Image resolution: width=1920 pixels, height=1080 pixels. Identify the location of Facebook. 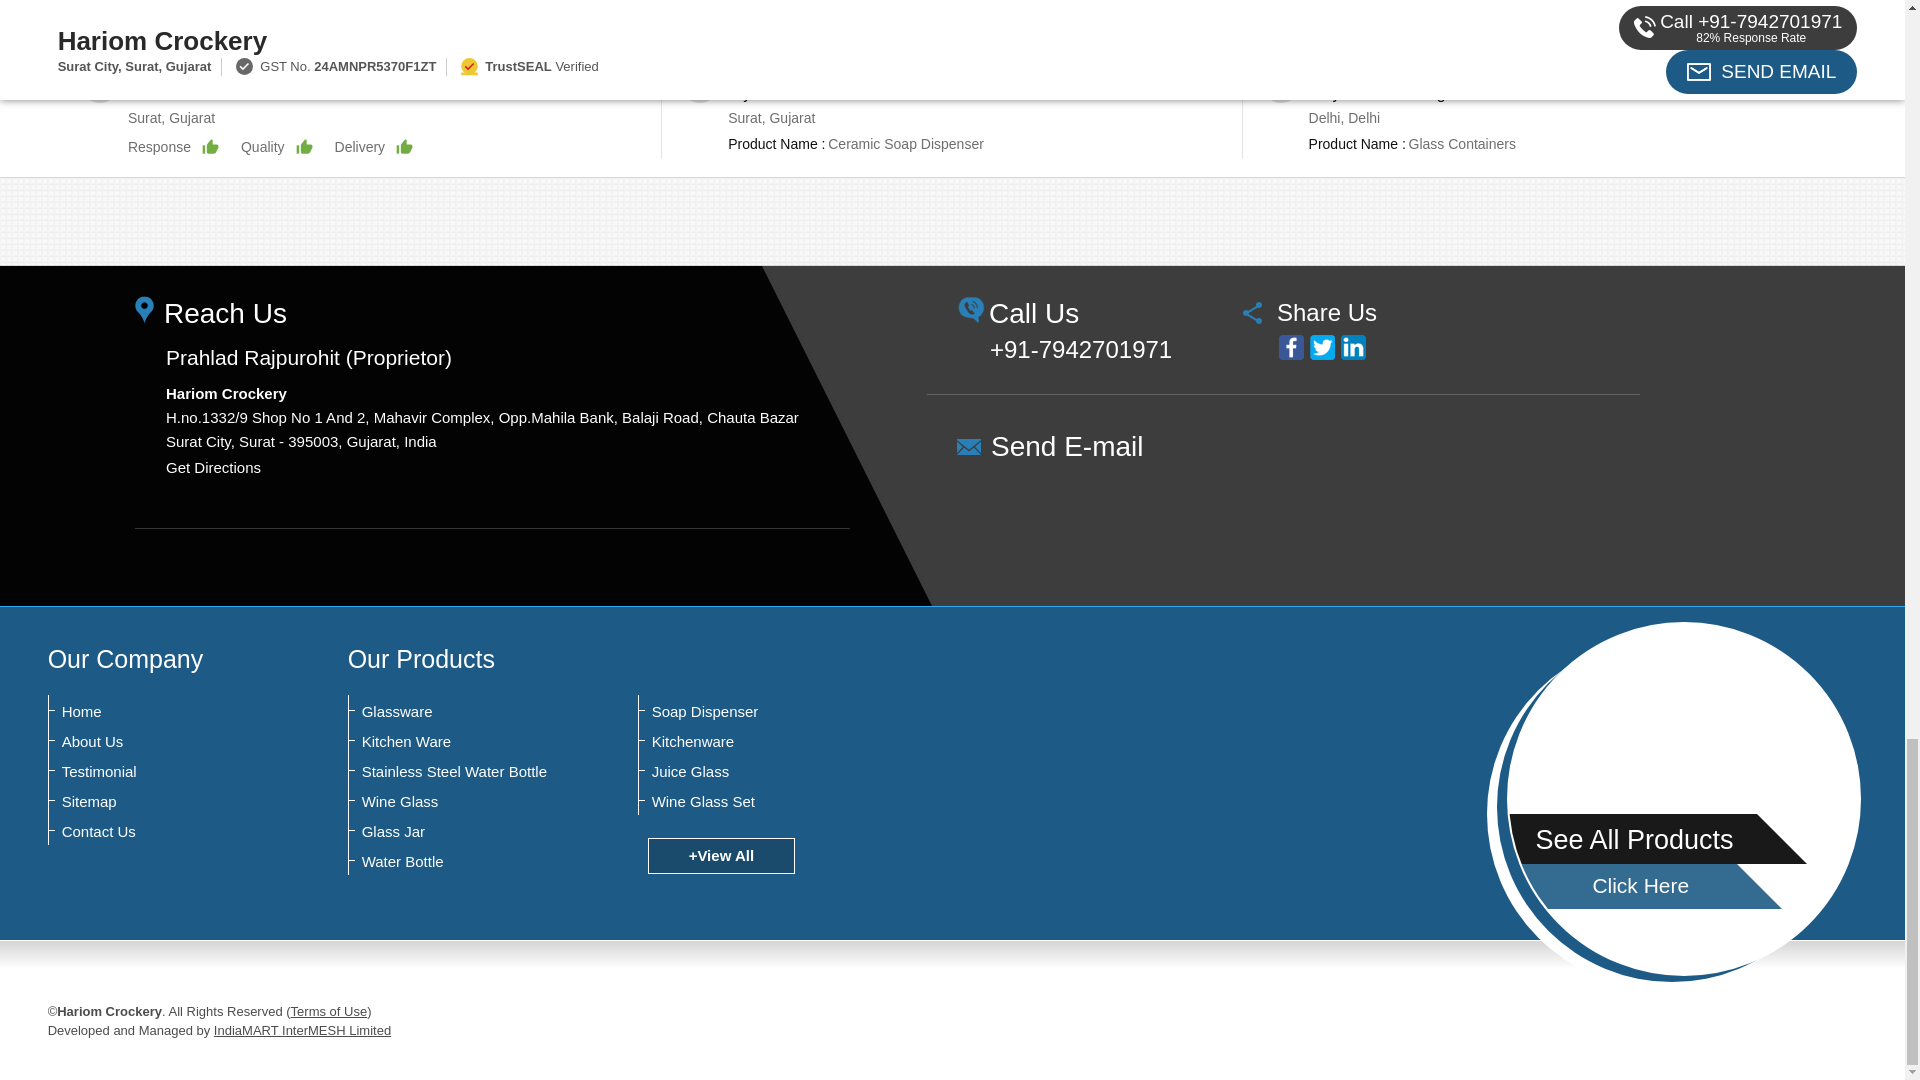
(1290, 346).